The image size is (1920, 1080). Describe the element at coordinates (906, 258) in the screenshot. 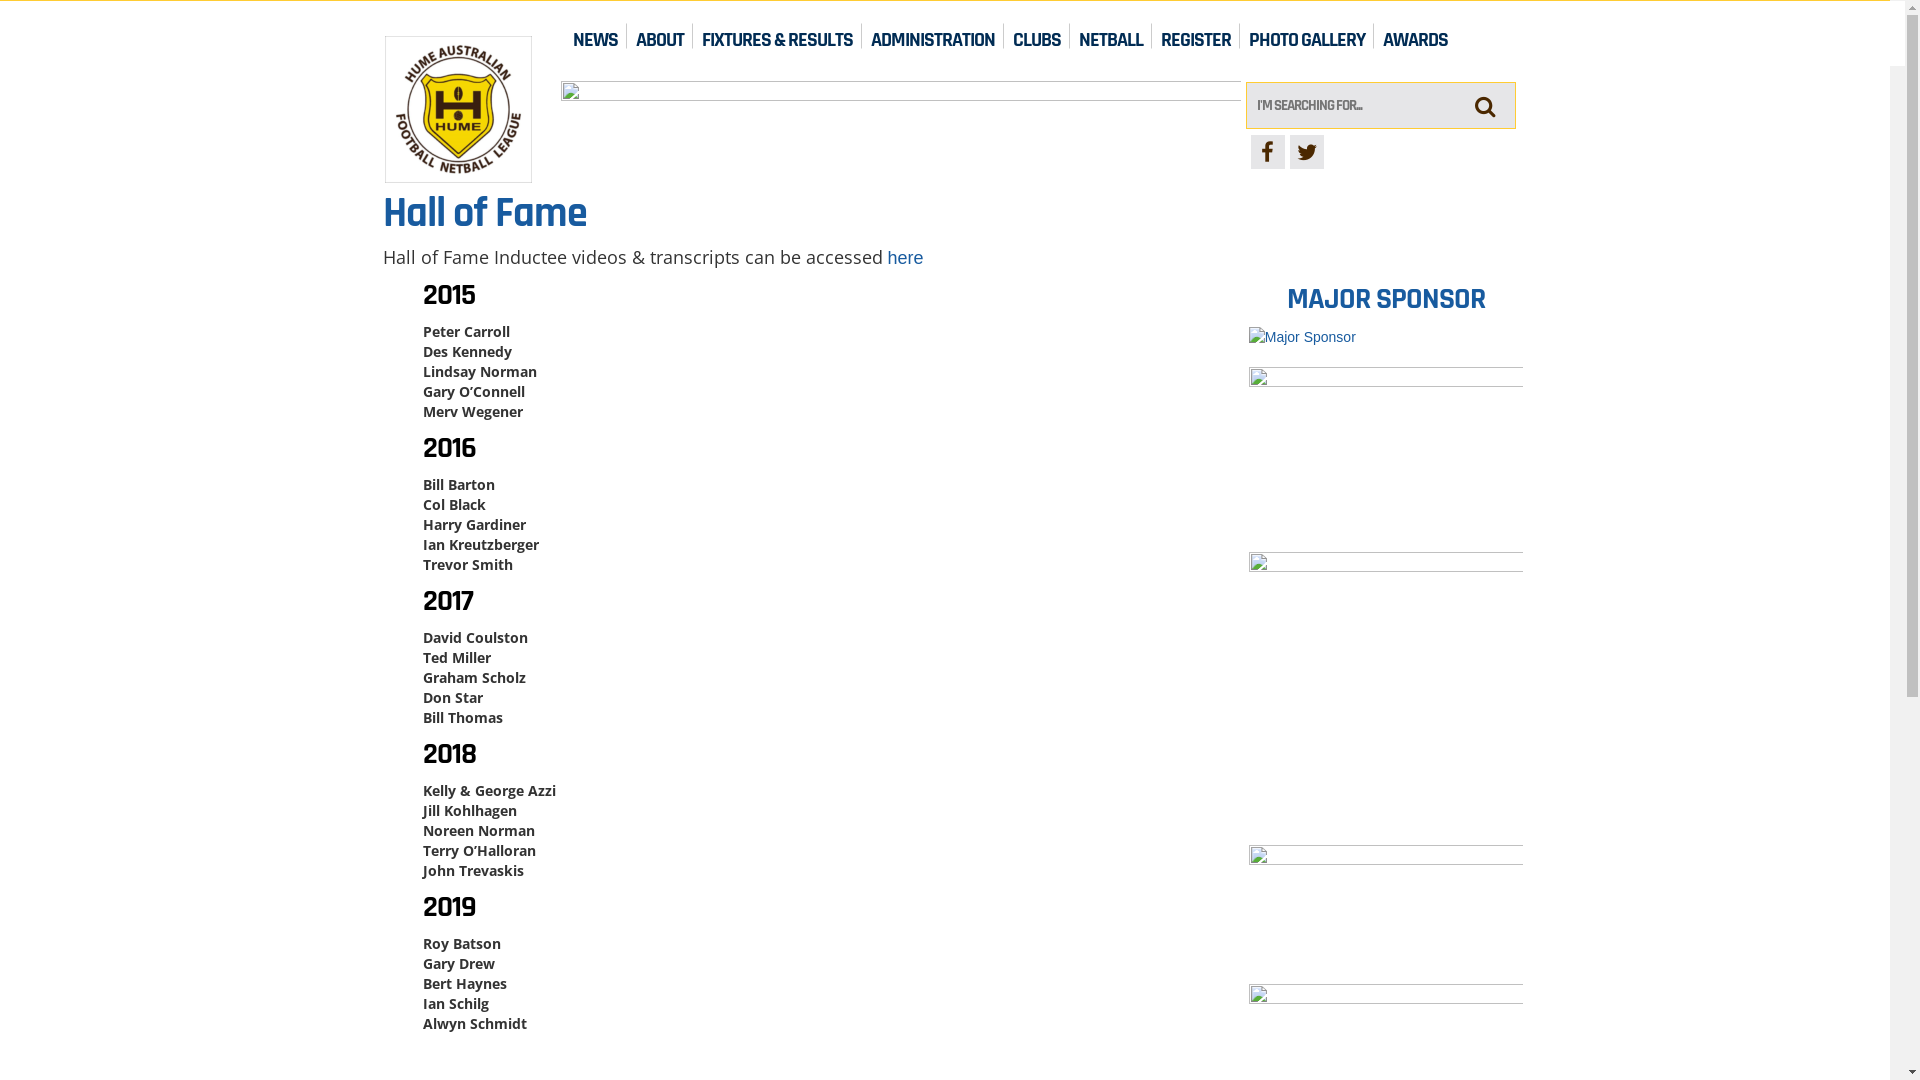

I see `here` at that location.